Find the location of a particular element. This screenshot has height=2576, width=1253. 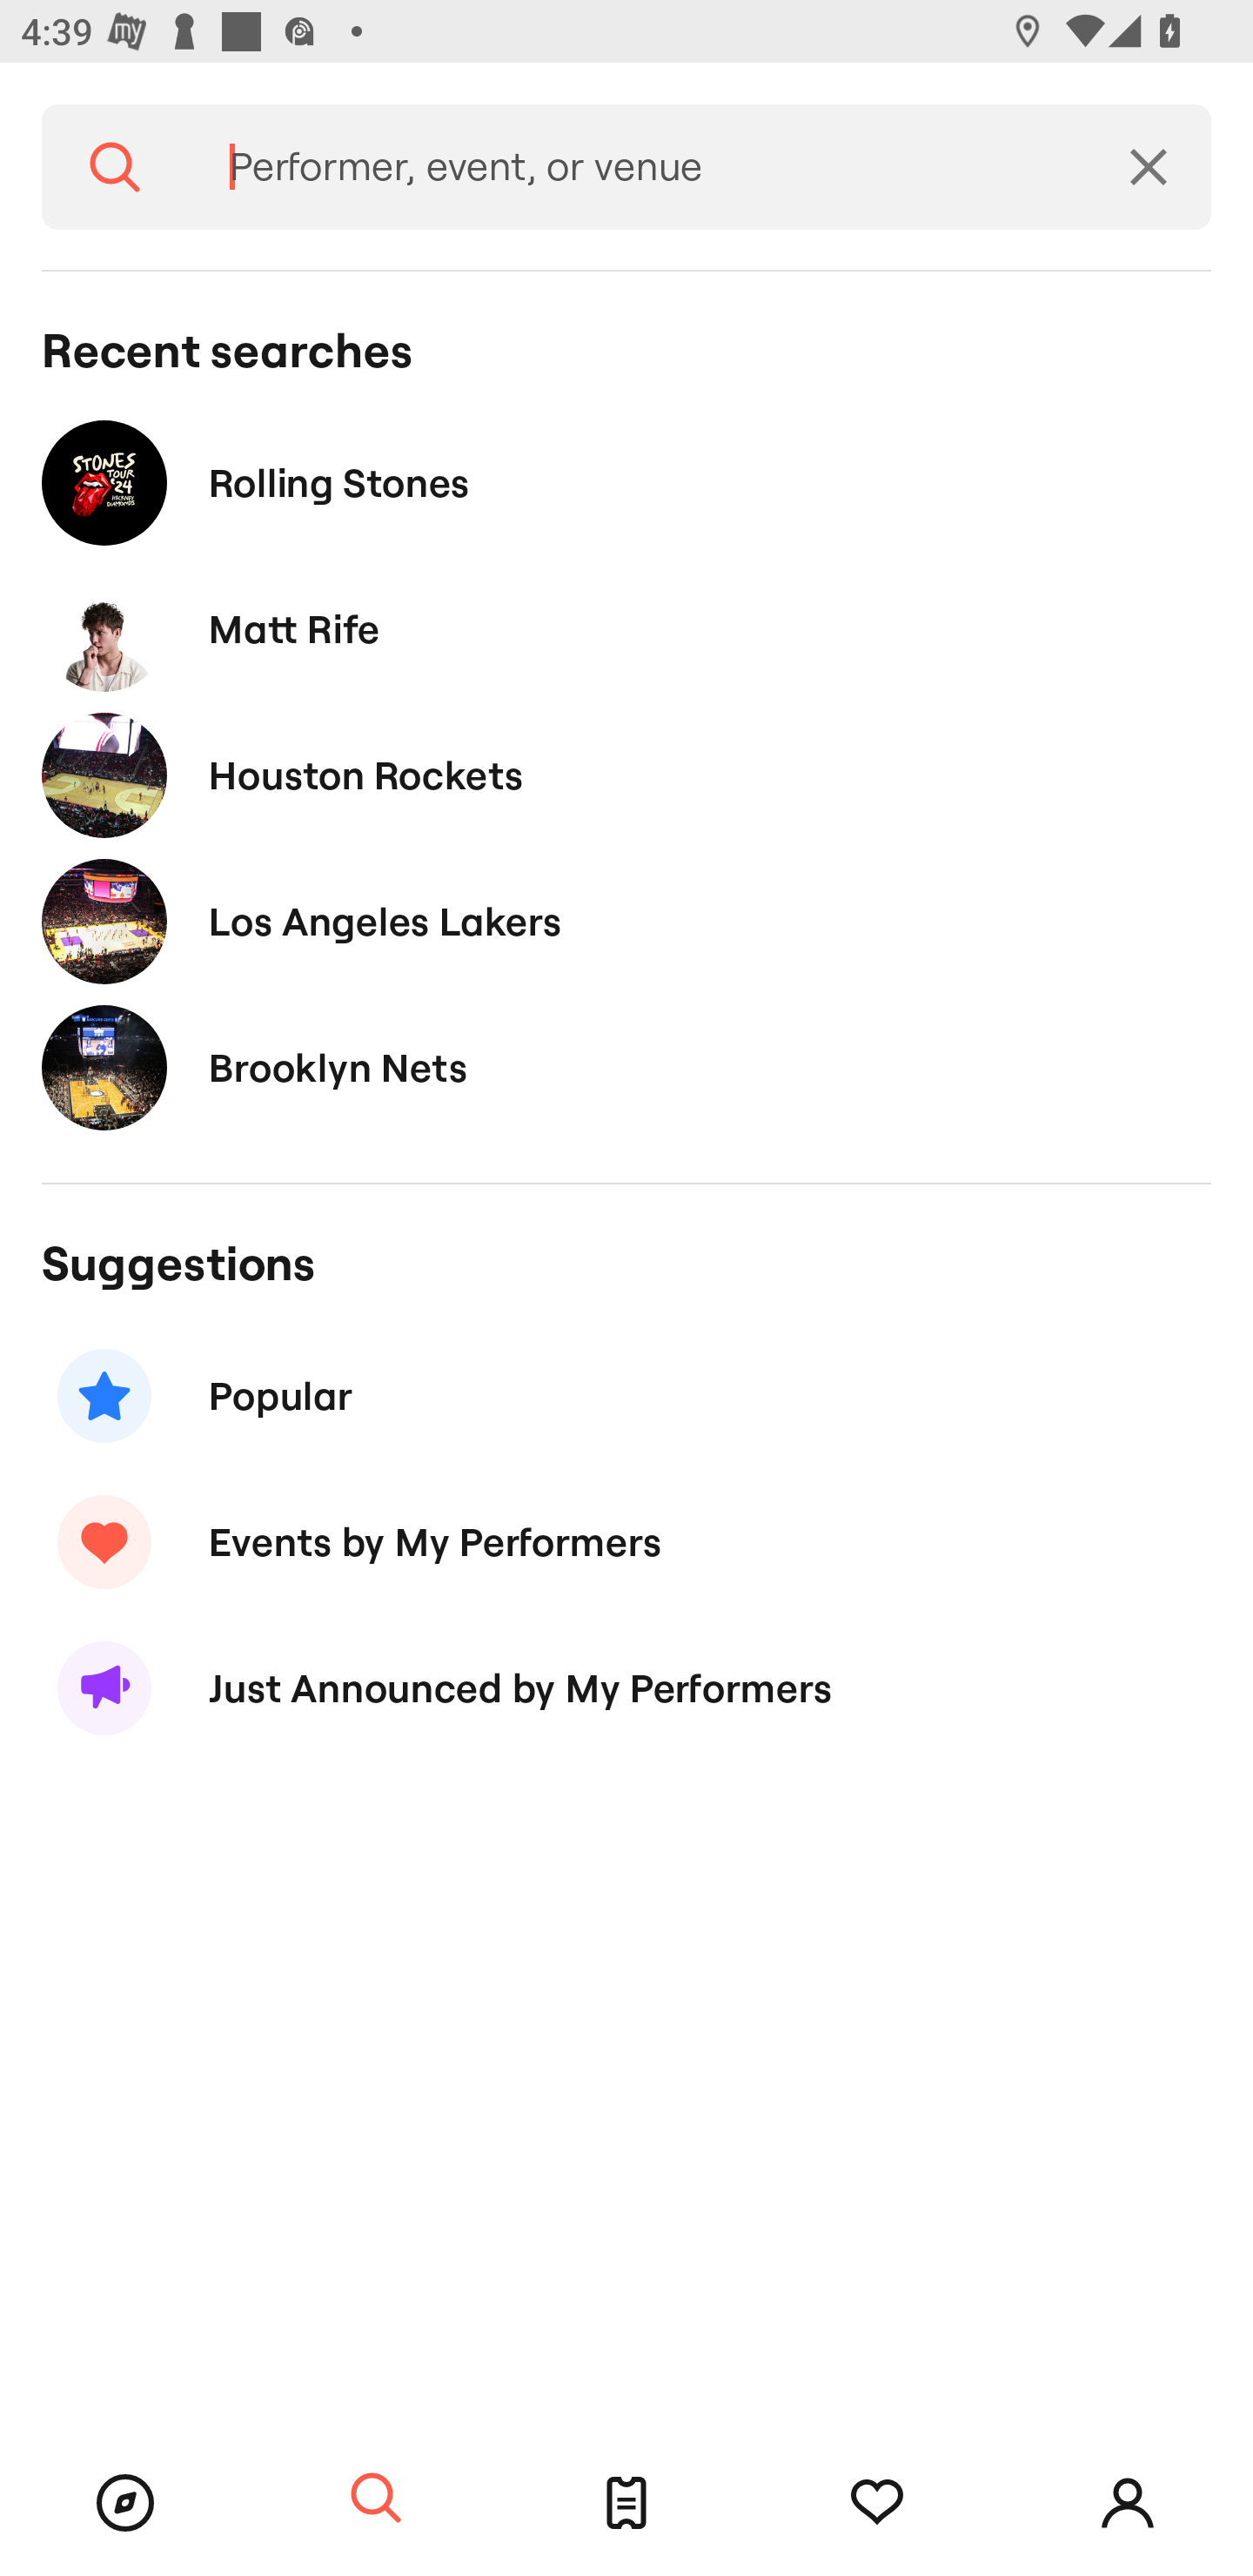

Performer, event, or venue is located at coordinates (637, 167).